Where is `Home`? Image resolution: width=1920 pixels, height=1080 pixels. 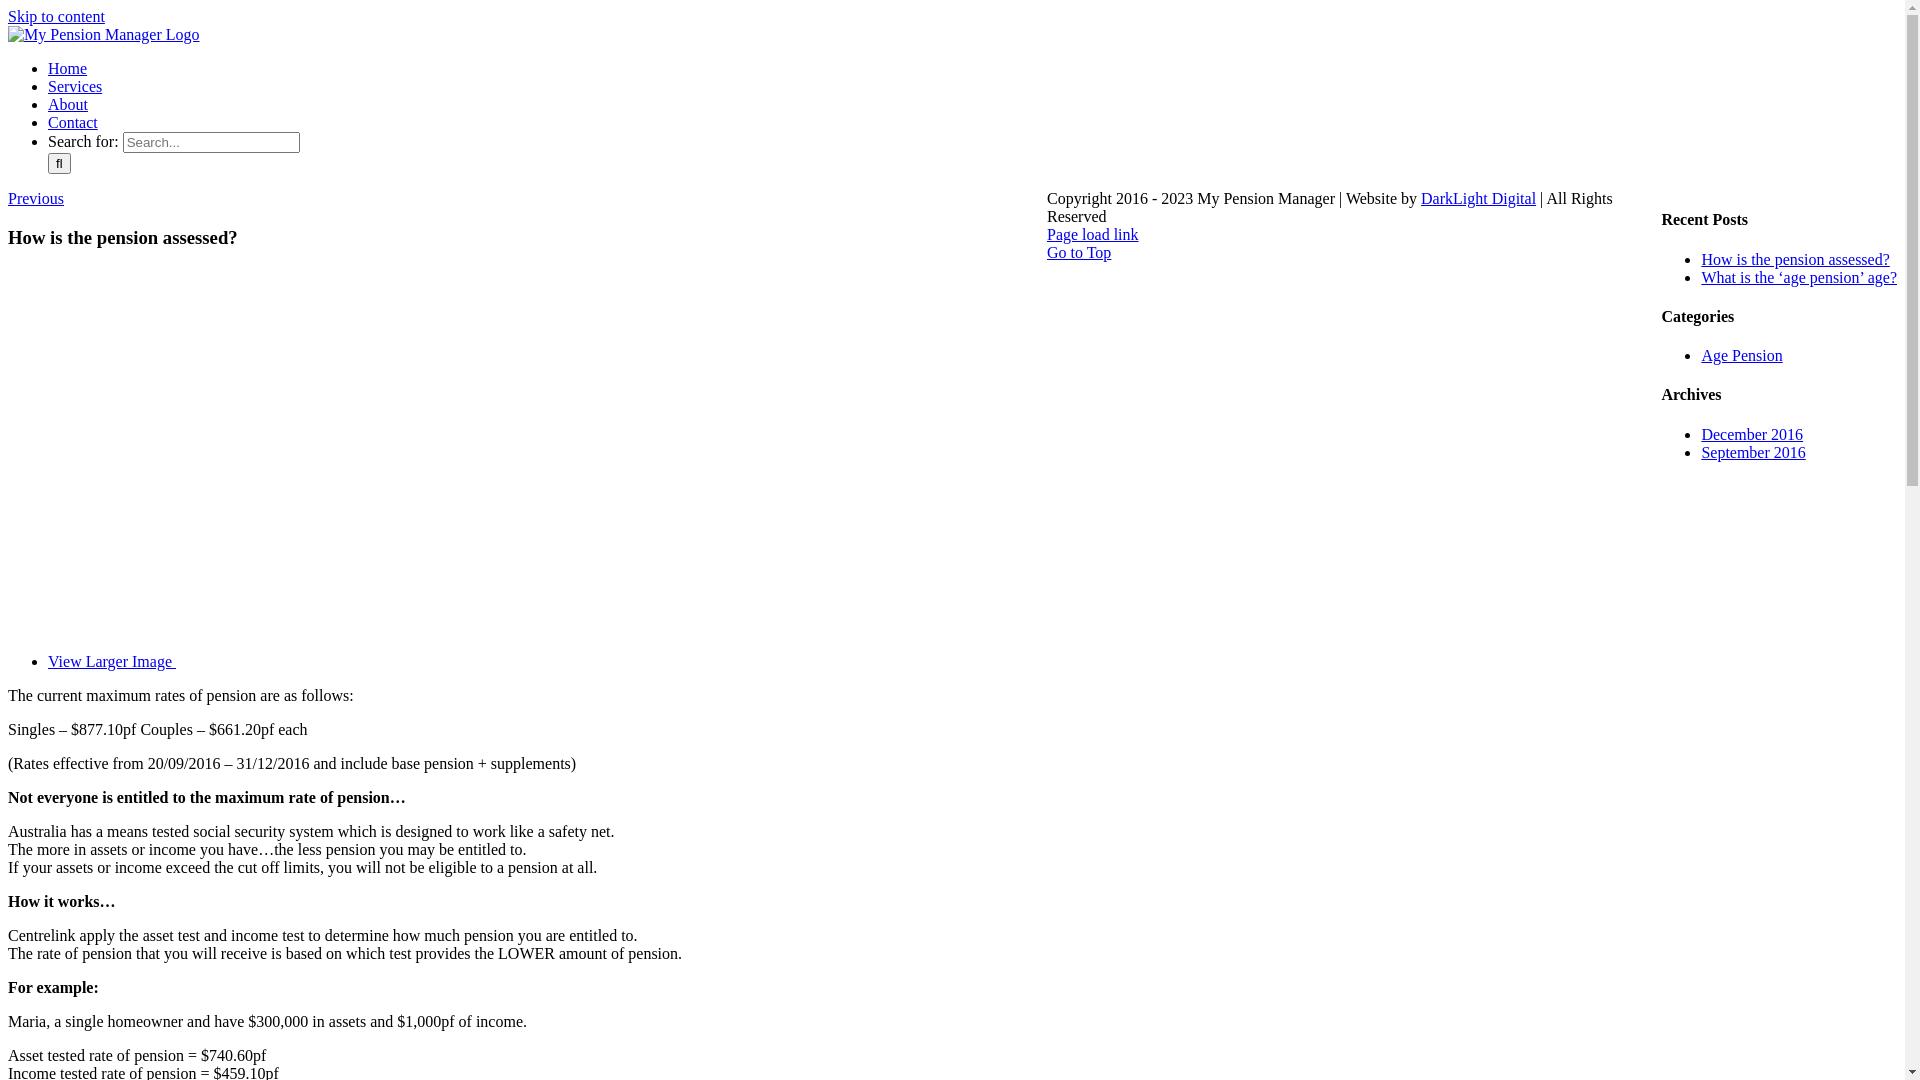
Home is located at coordinates (68, 68).